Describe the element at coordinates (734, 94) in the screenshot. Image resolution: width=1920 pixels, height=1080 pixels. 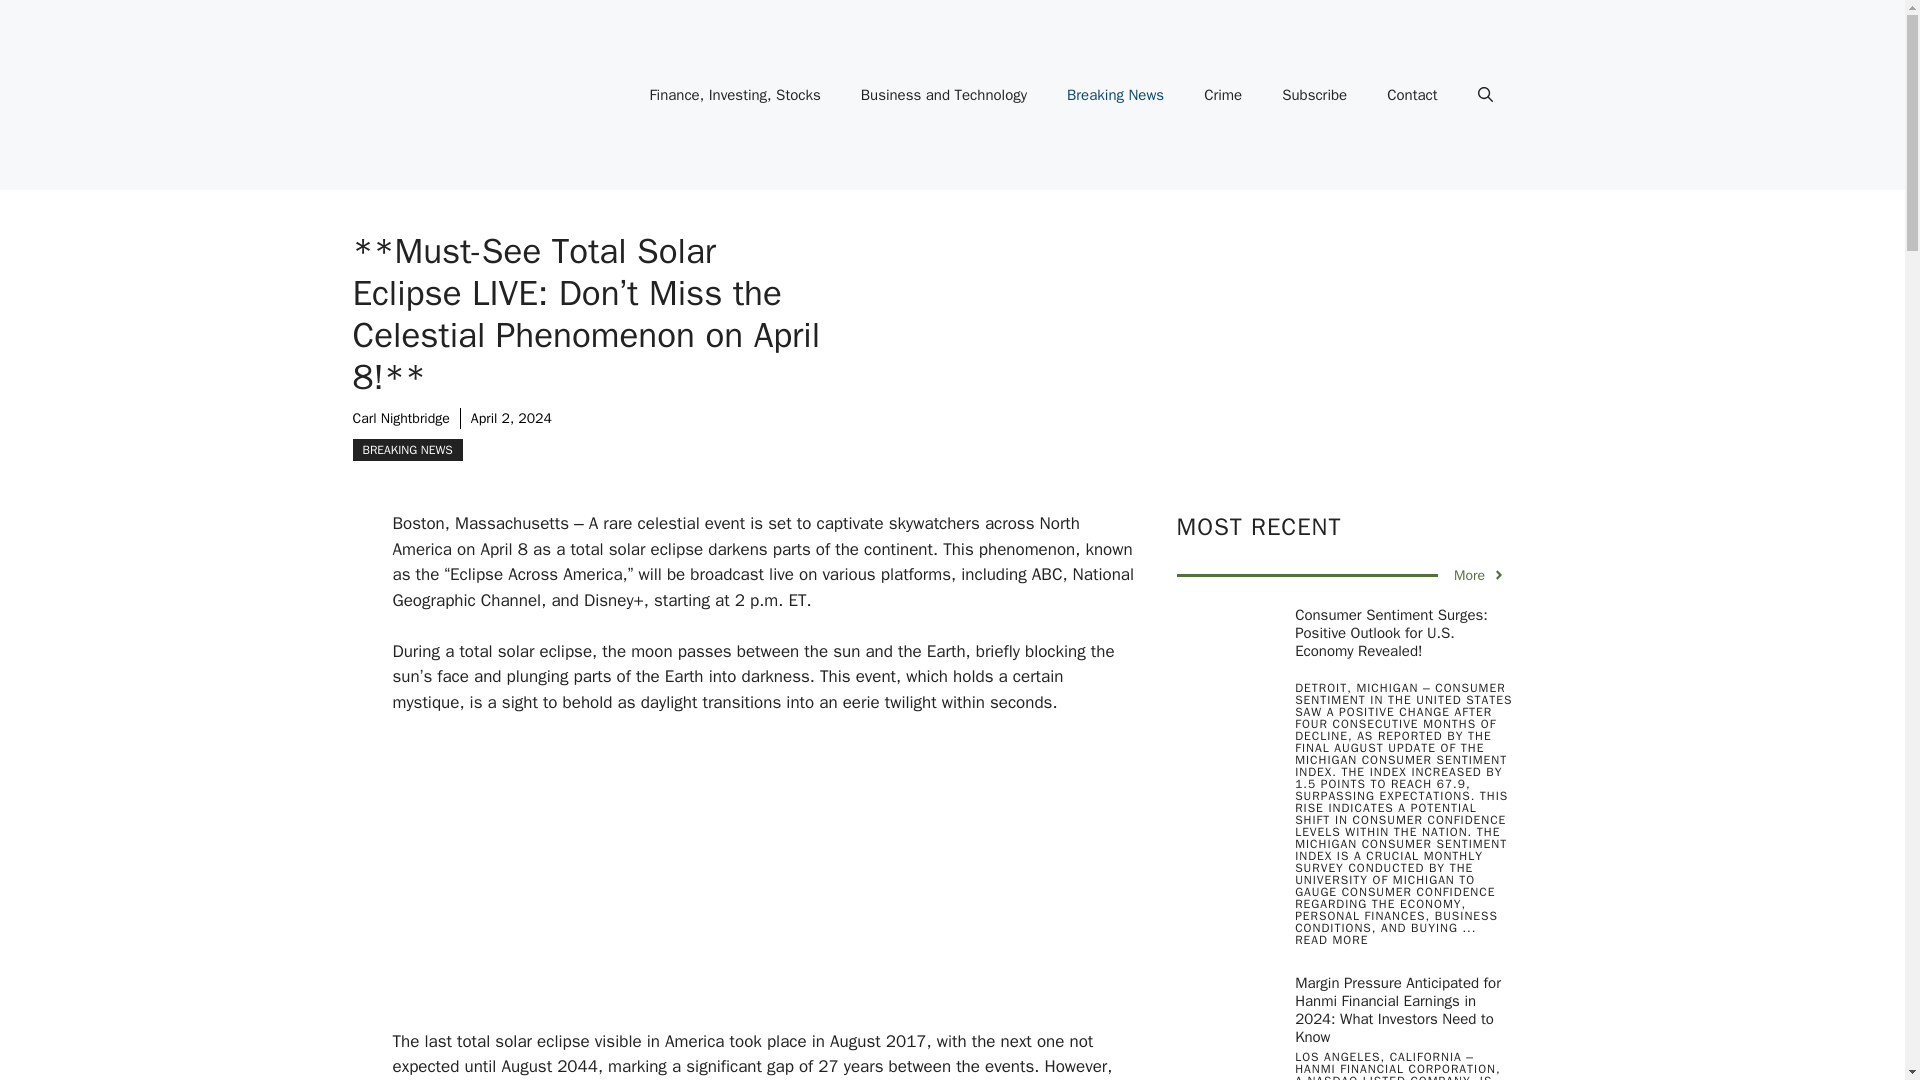
I see `Finance, Investing, Stocks` at that location.